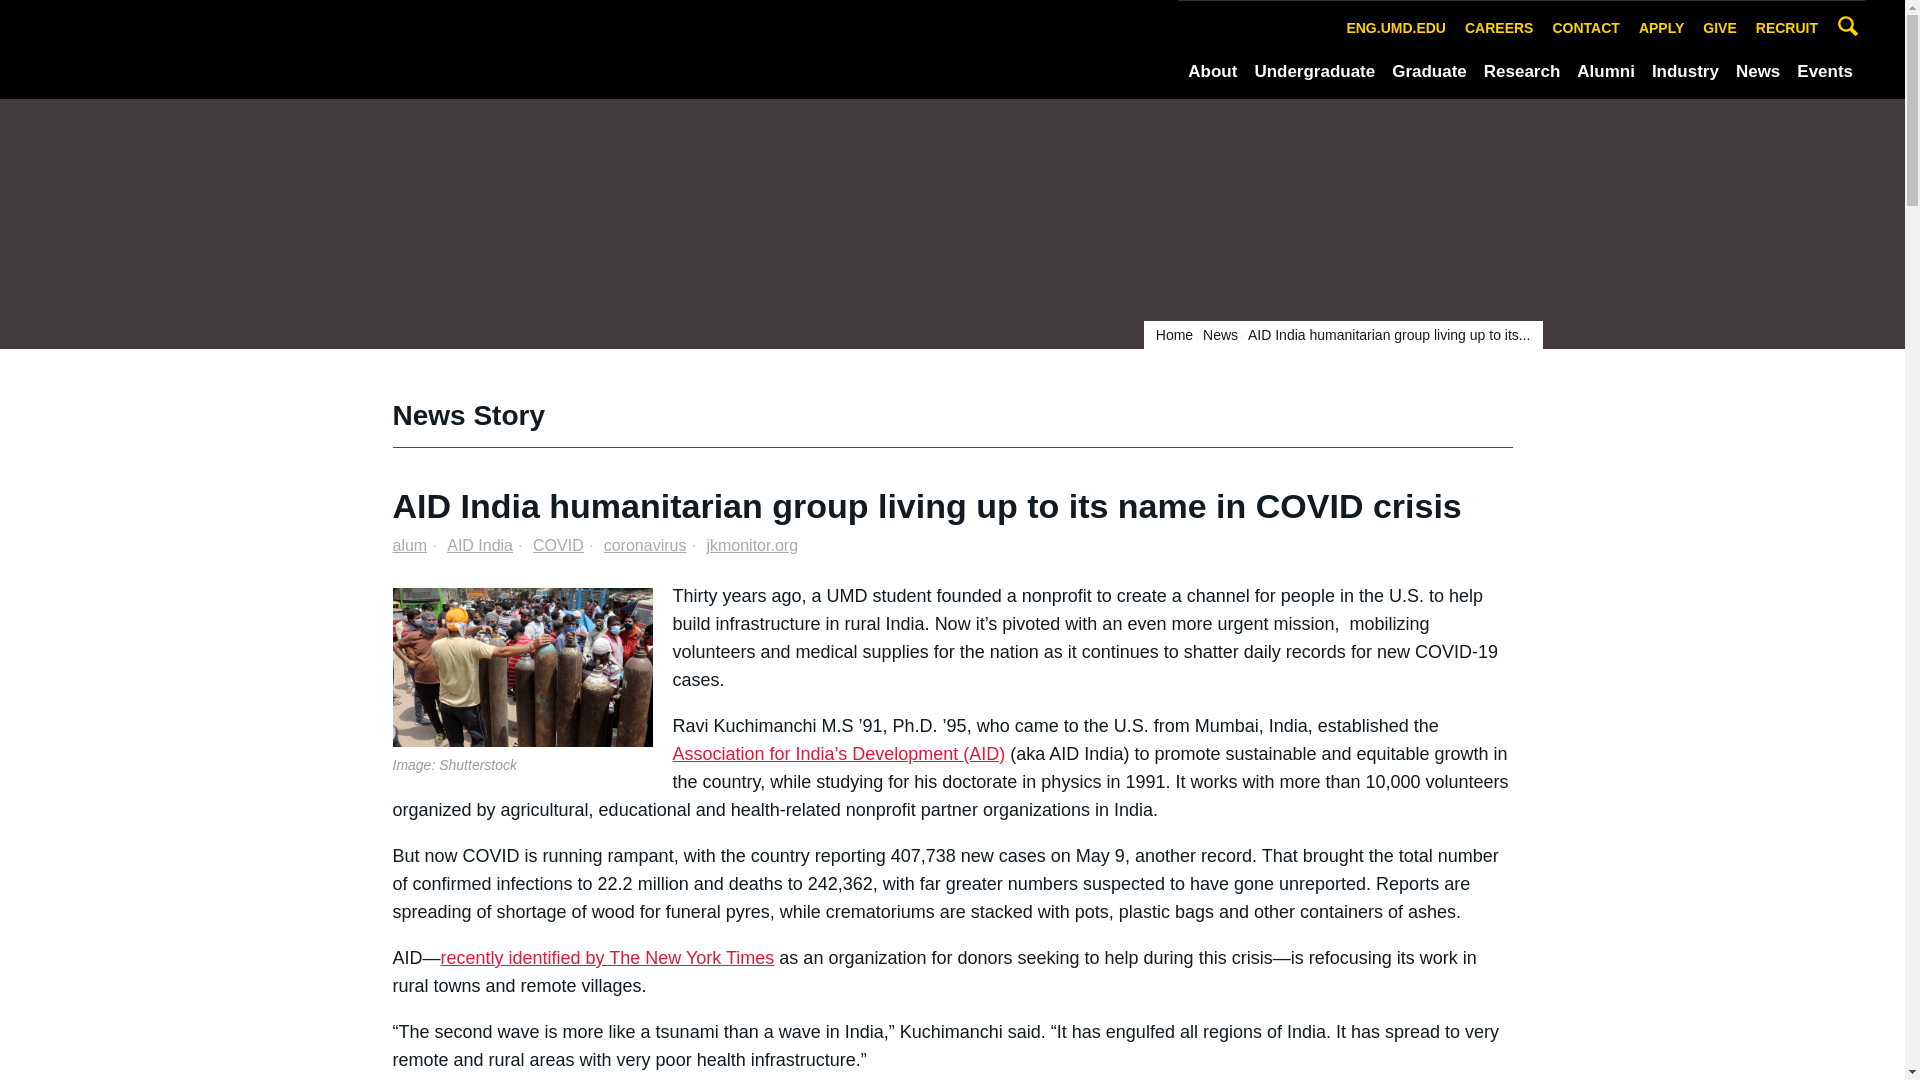  What do you see at coordinates (1787, 28) in the screenshot?
I see `RECRUIT` at bounding box center [1787, 28].